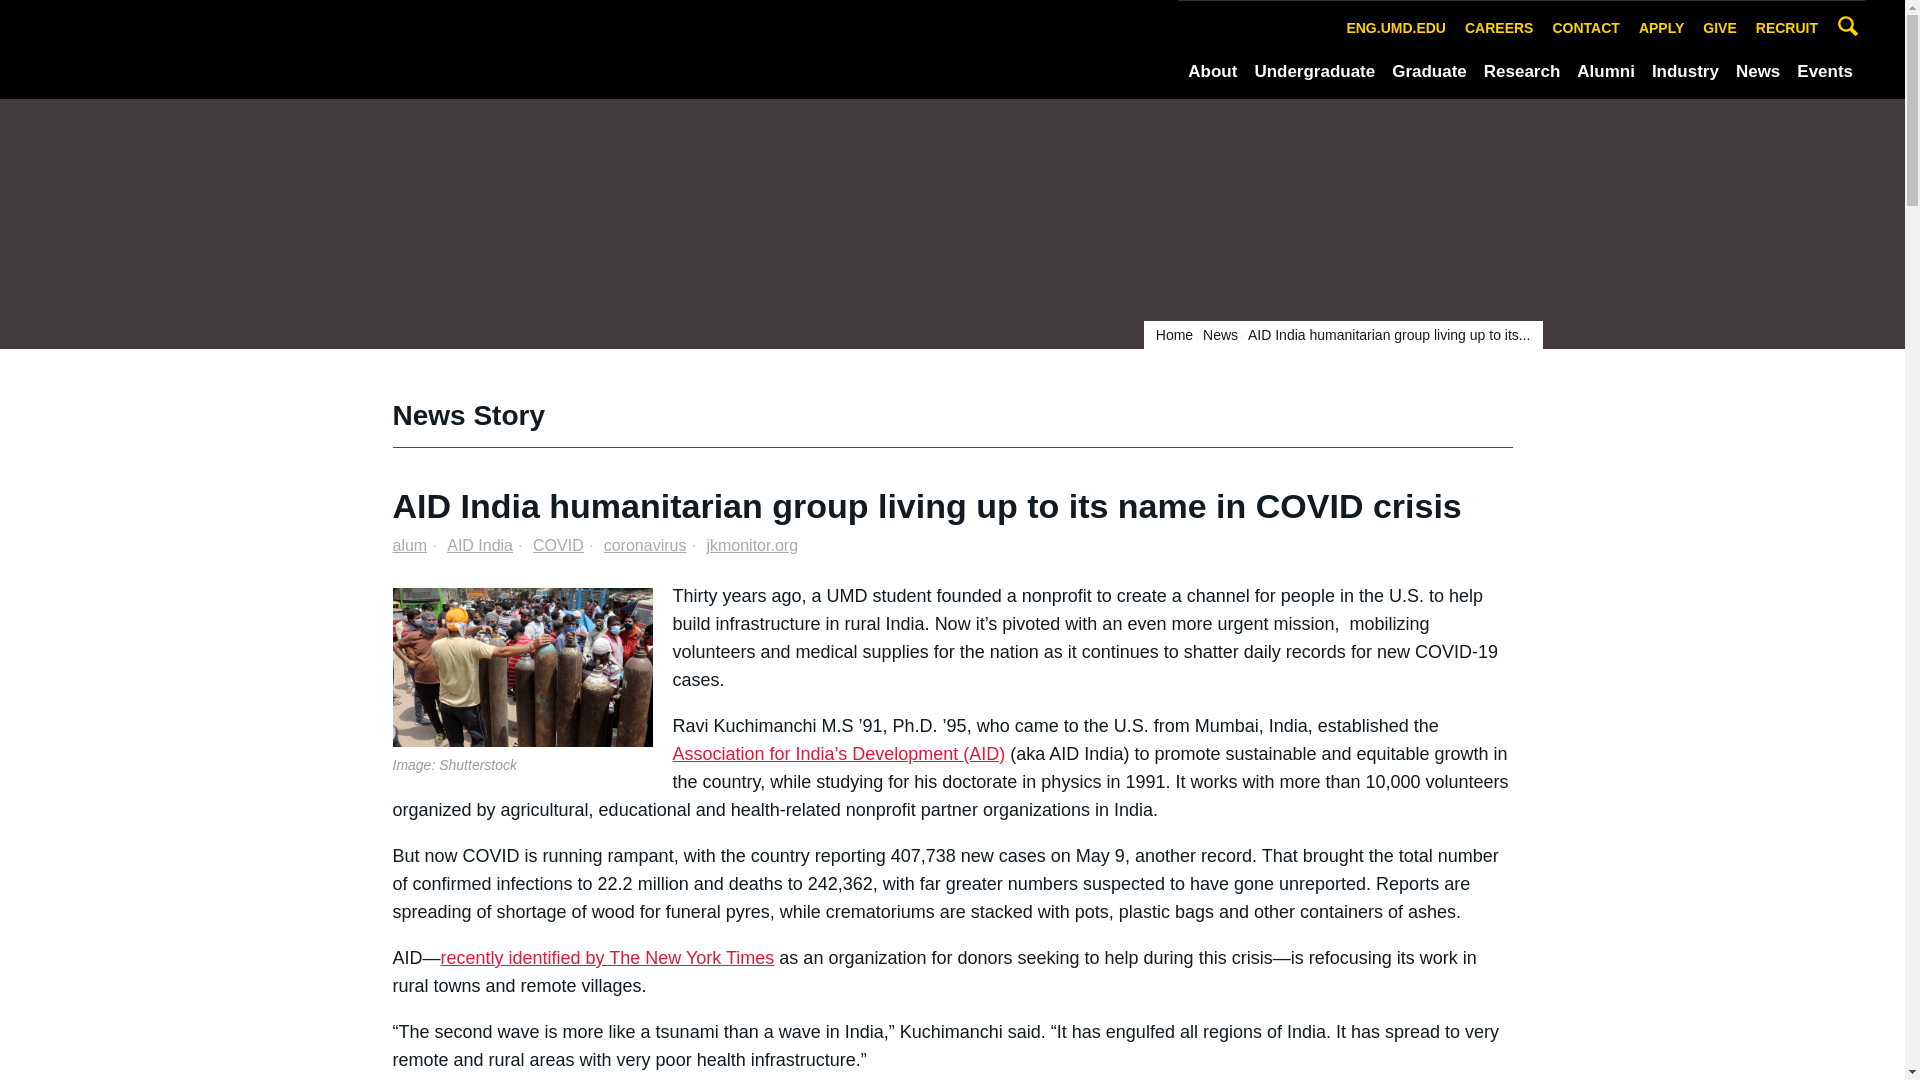  What do you see at coordinates (1787, 28) in the screenshot?
I see `RECRUIT` at bounding box center [1787, 28].